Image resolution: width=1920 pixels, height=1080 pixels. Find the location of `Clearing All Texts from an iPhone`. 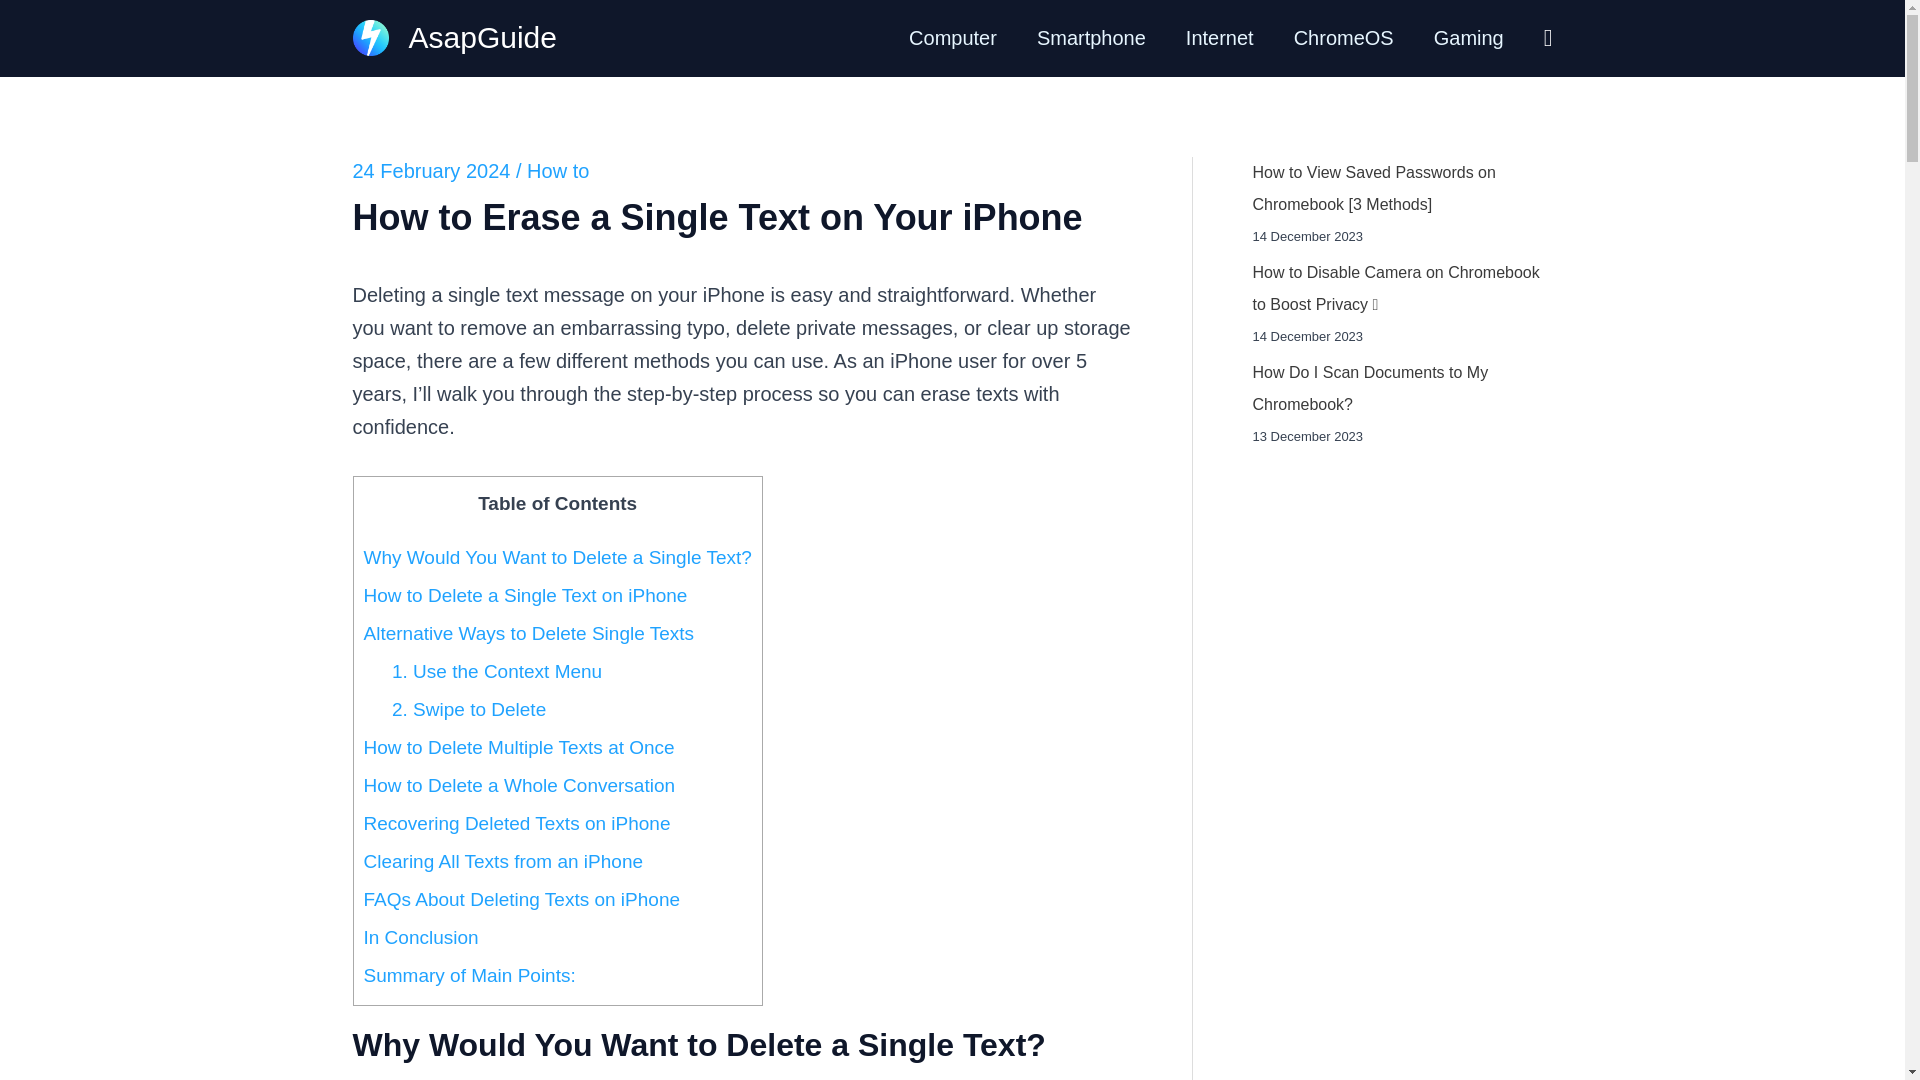

Clearing All Texts from an iPhone is located at coordinates (504, 861).